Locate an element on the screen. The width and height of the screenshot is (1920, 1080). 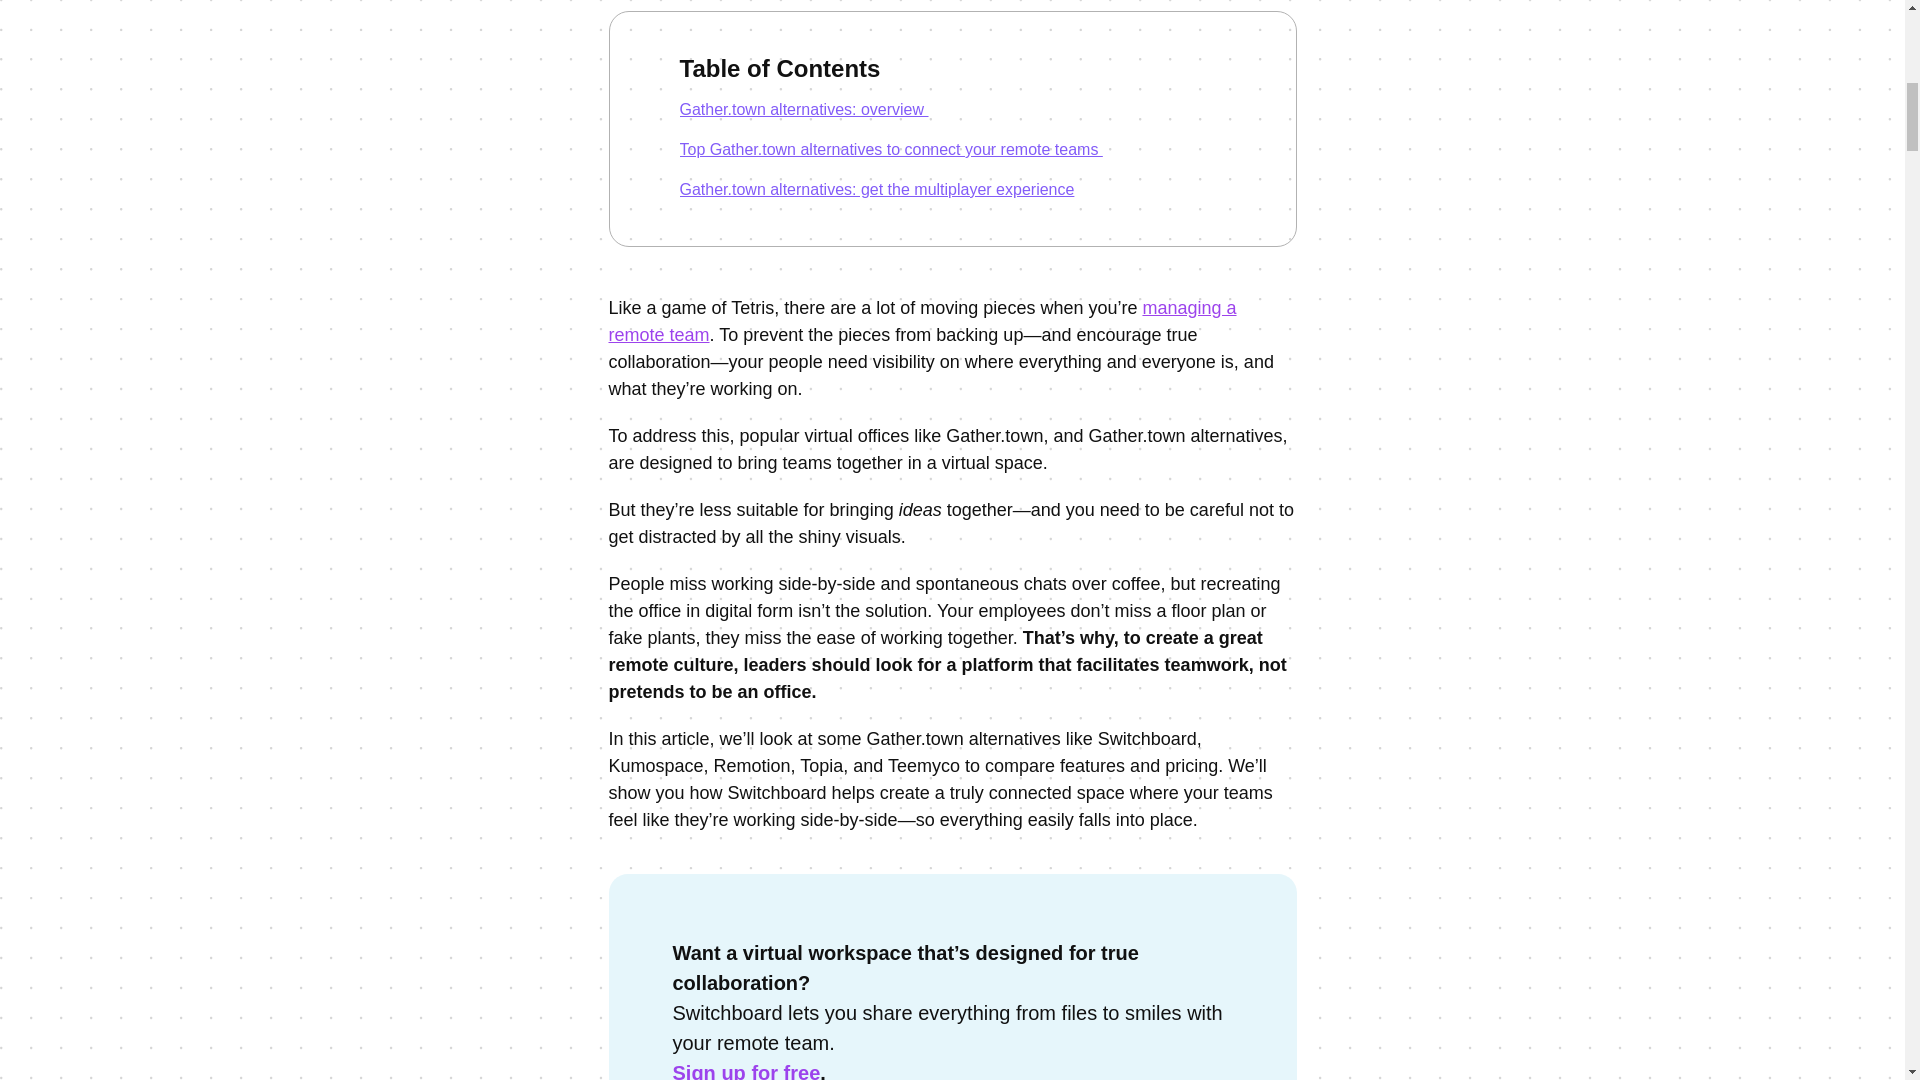
Gather.town alternatives: overview  is located at coordinates (952, 110).